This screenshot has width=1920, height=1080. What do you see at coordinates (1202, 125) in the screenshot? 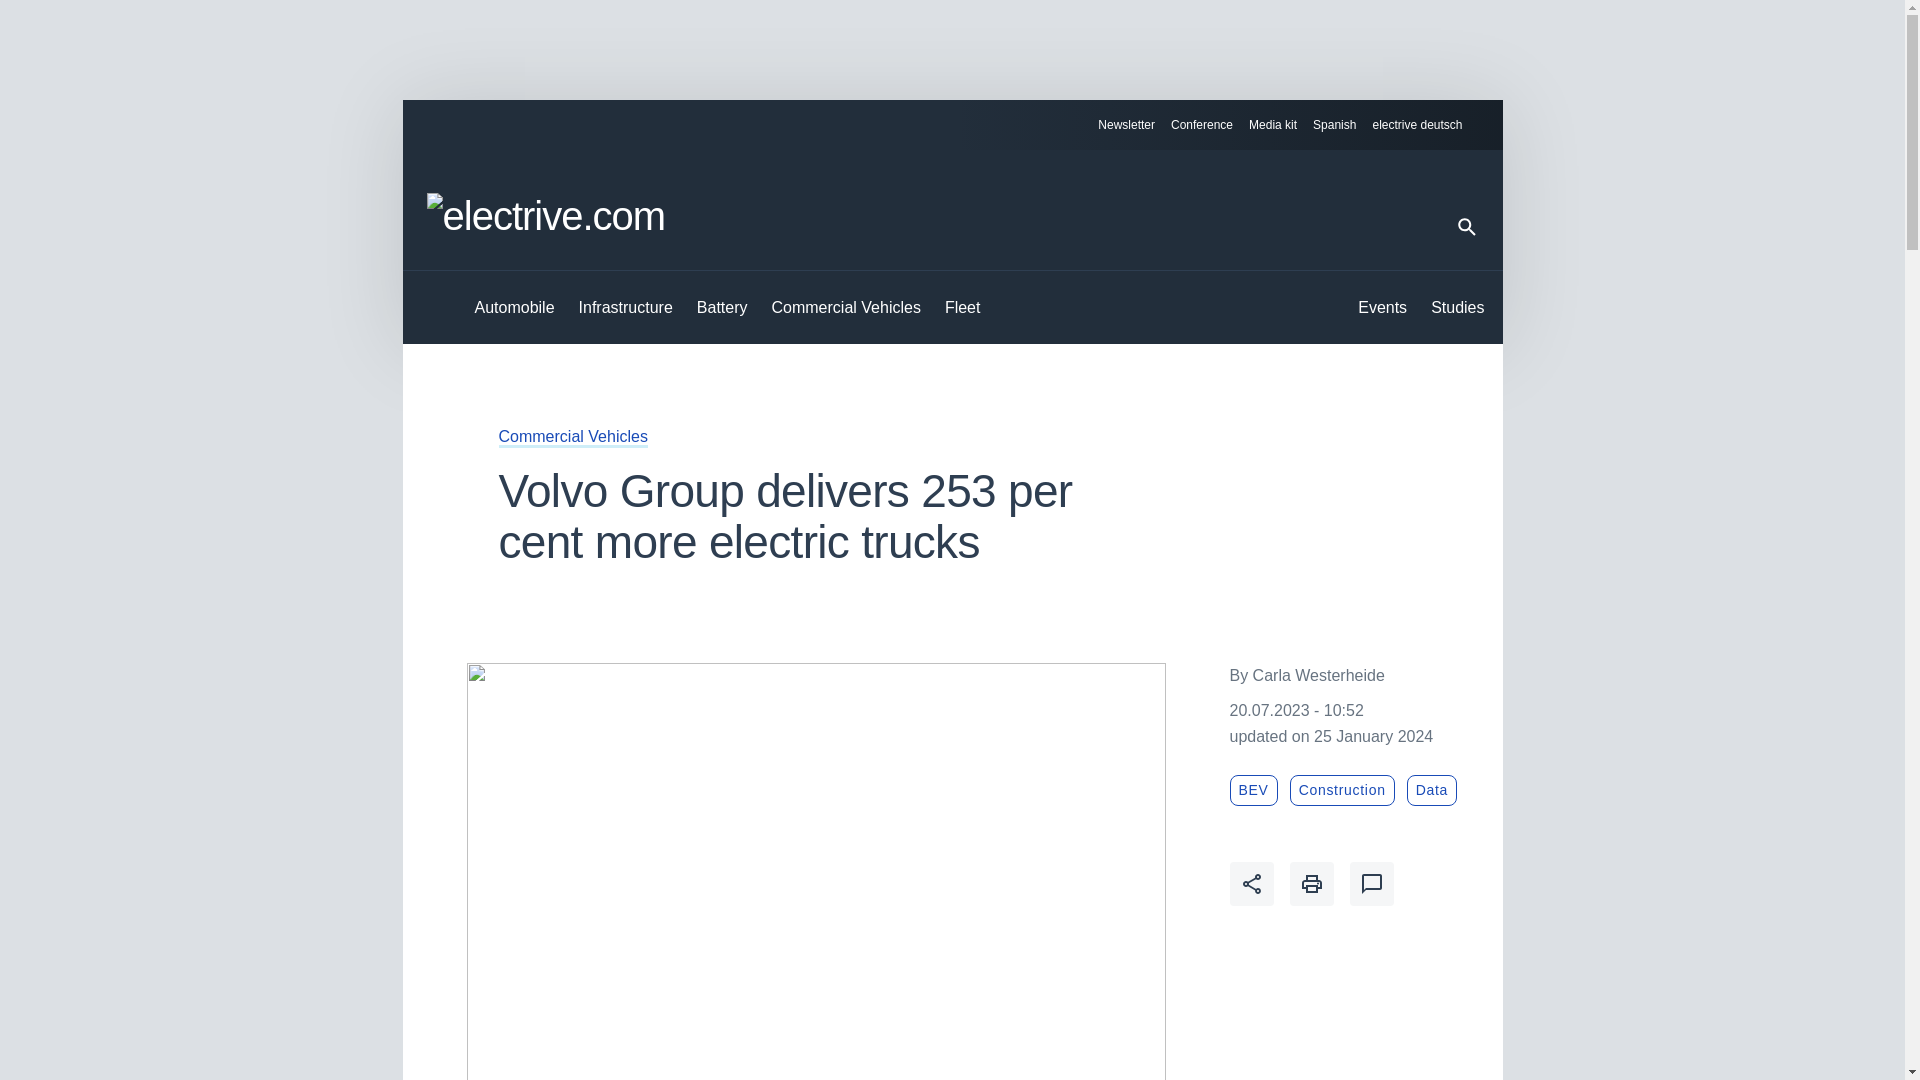
I see `Conference` at bounding box center [1202, 125].